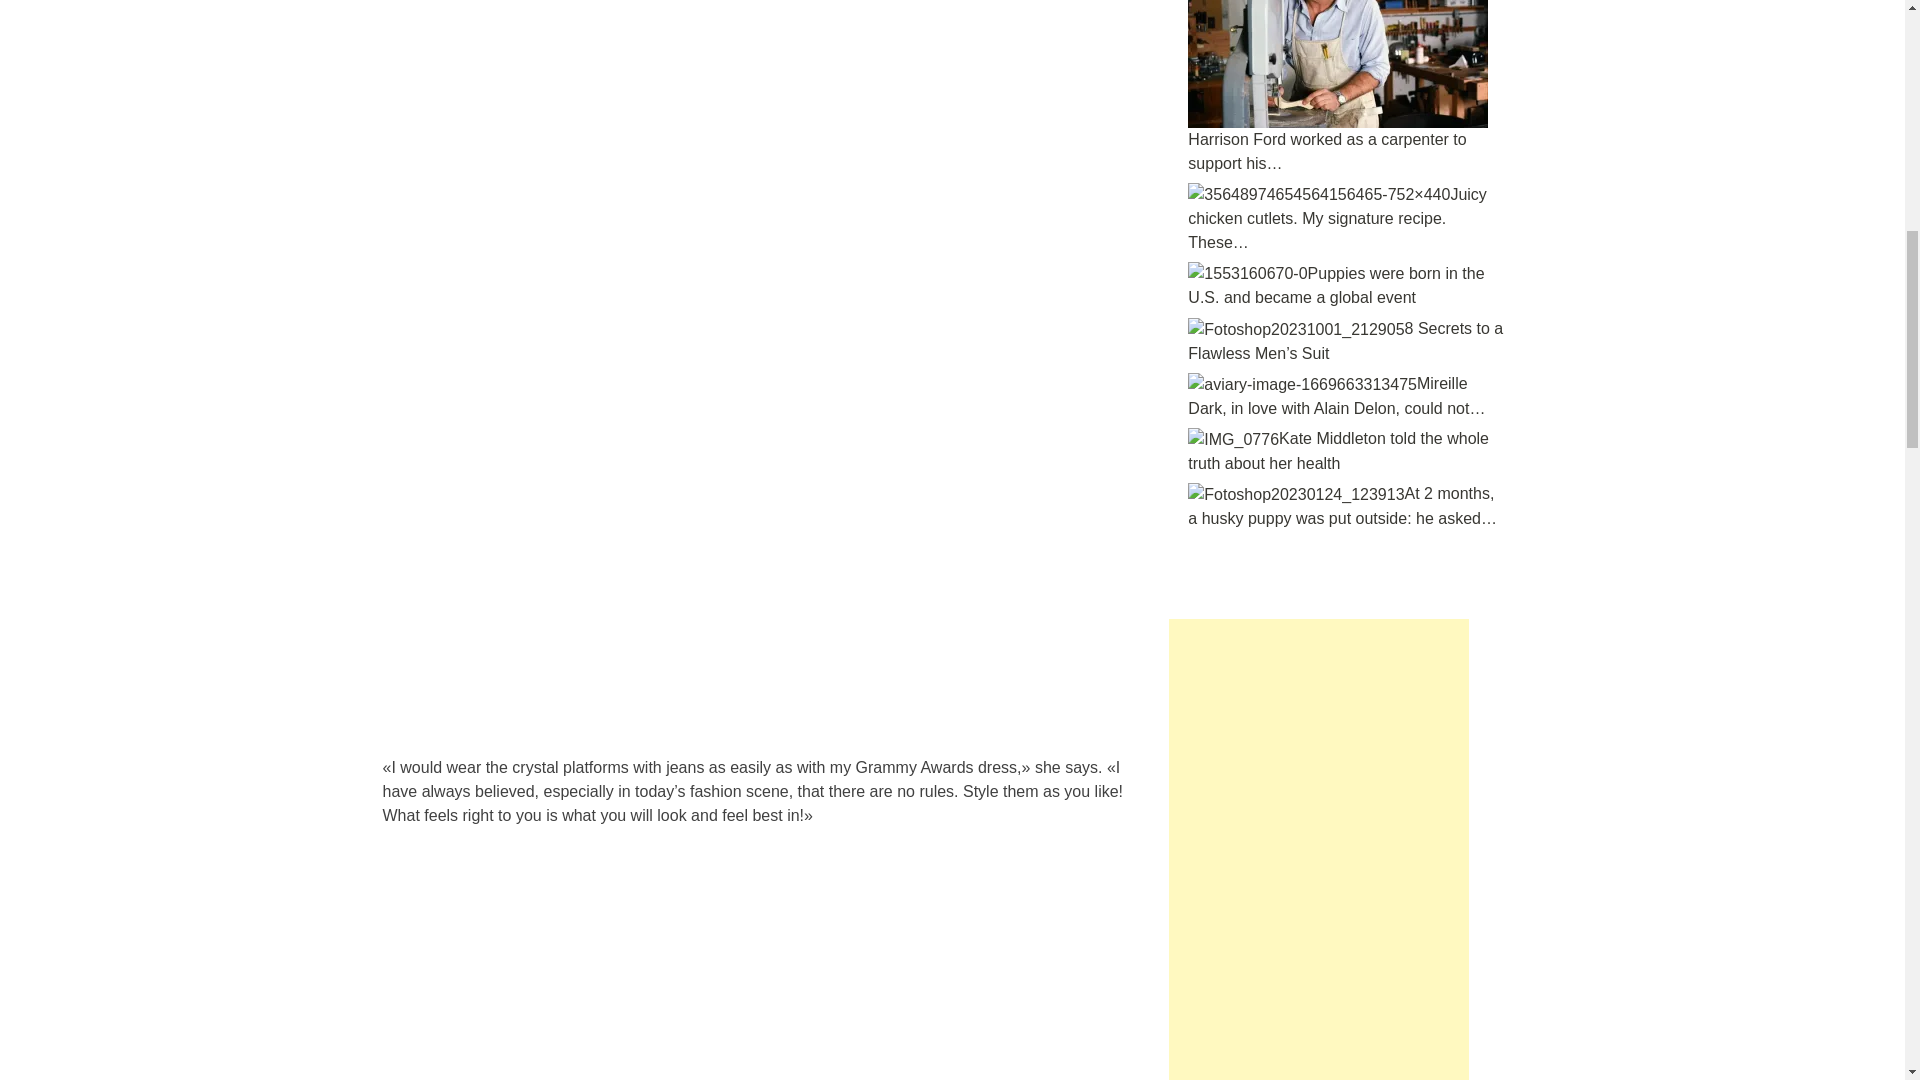  What do you see at coordinates (1336, 285) in the screenshot?
I see `Puppies were born in the U.S. and became a global event` at bounding box center [1336, 285].